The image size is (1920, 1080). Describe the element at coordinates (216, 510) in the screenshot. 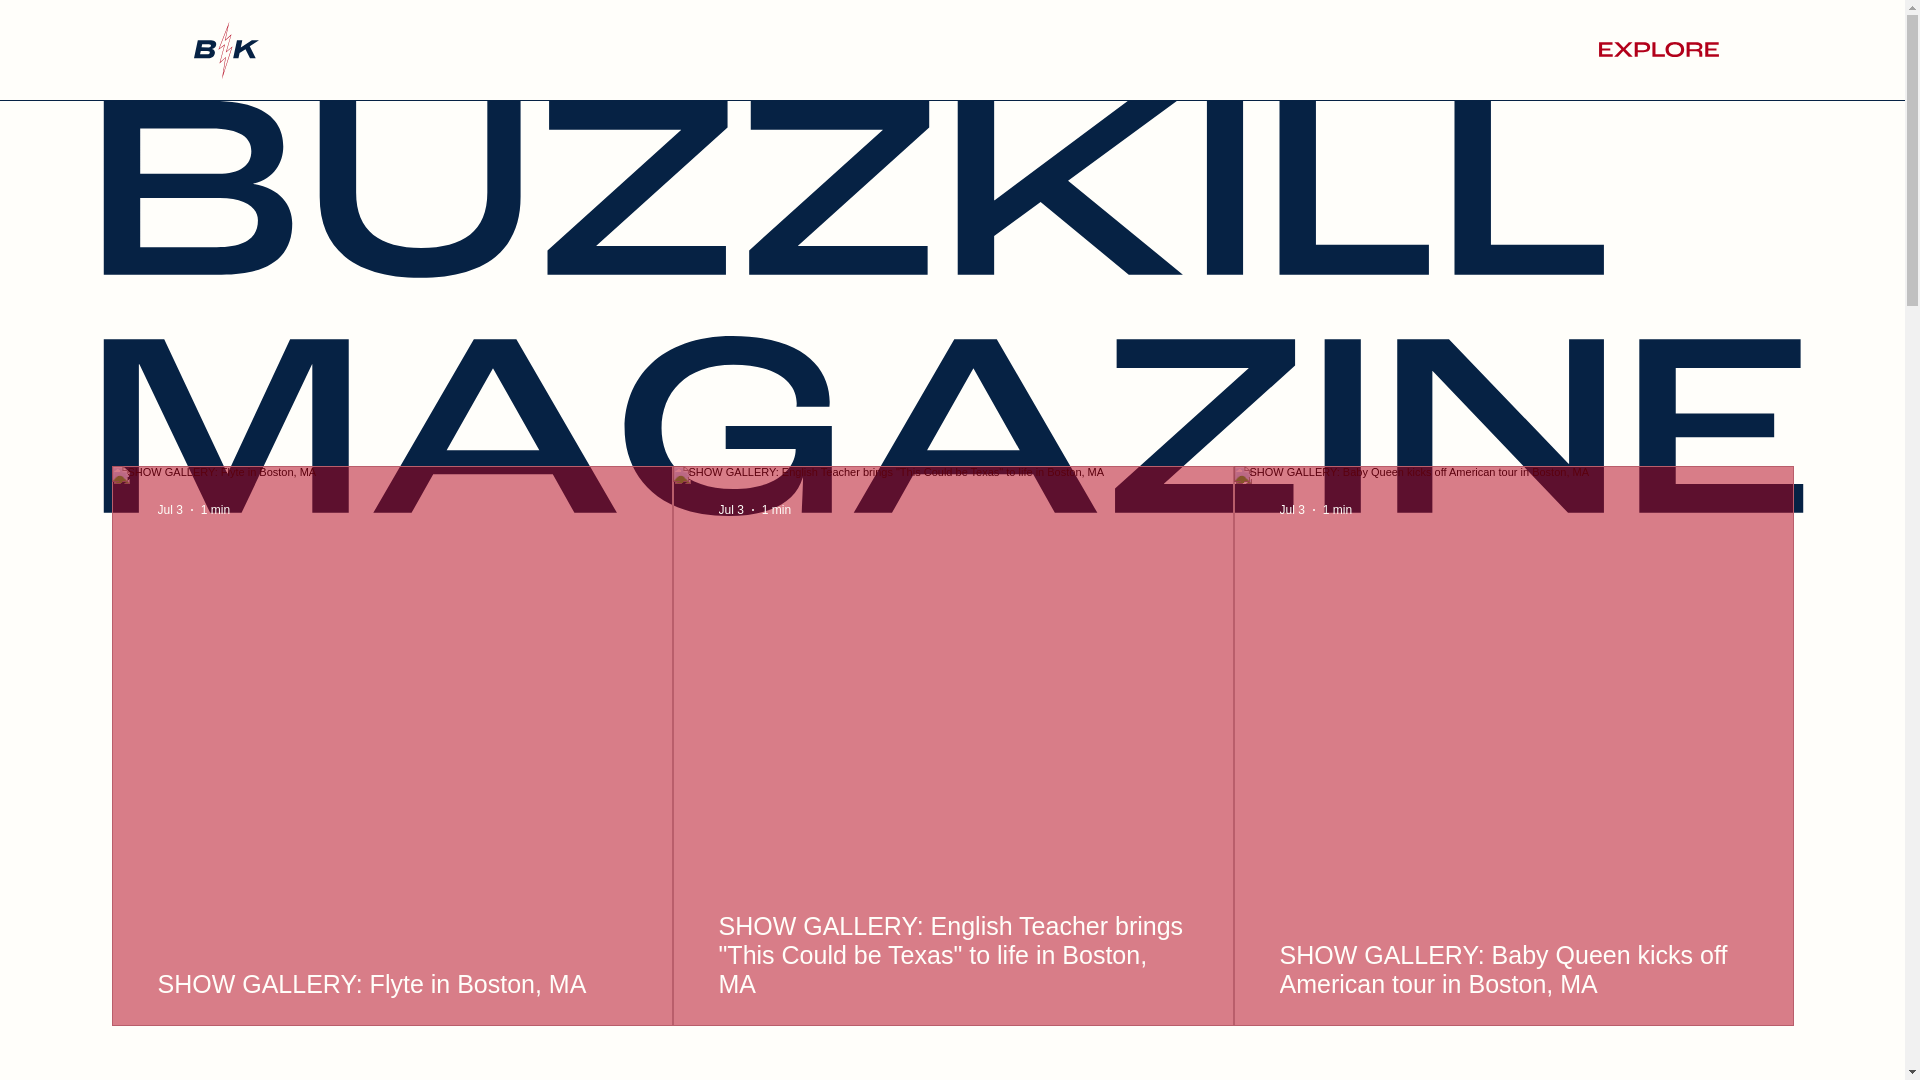

I see `1 min` at that location.